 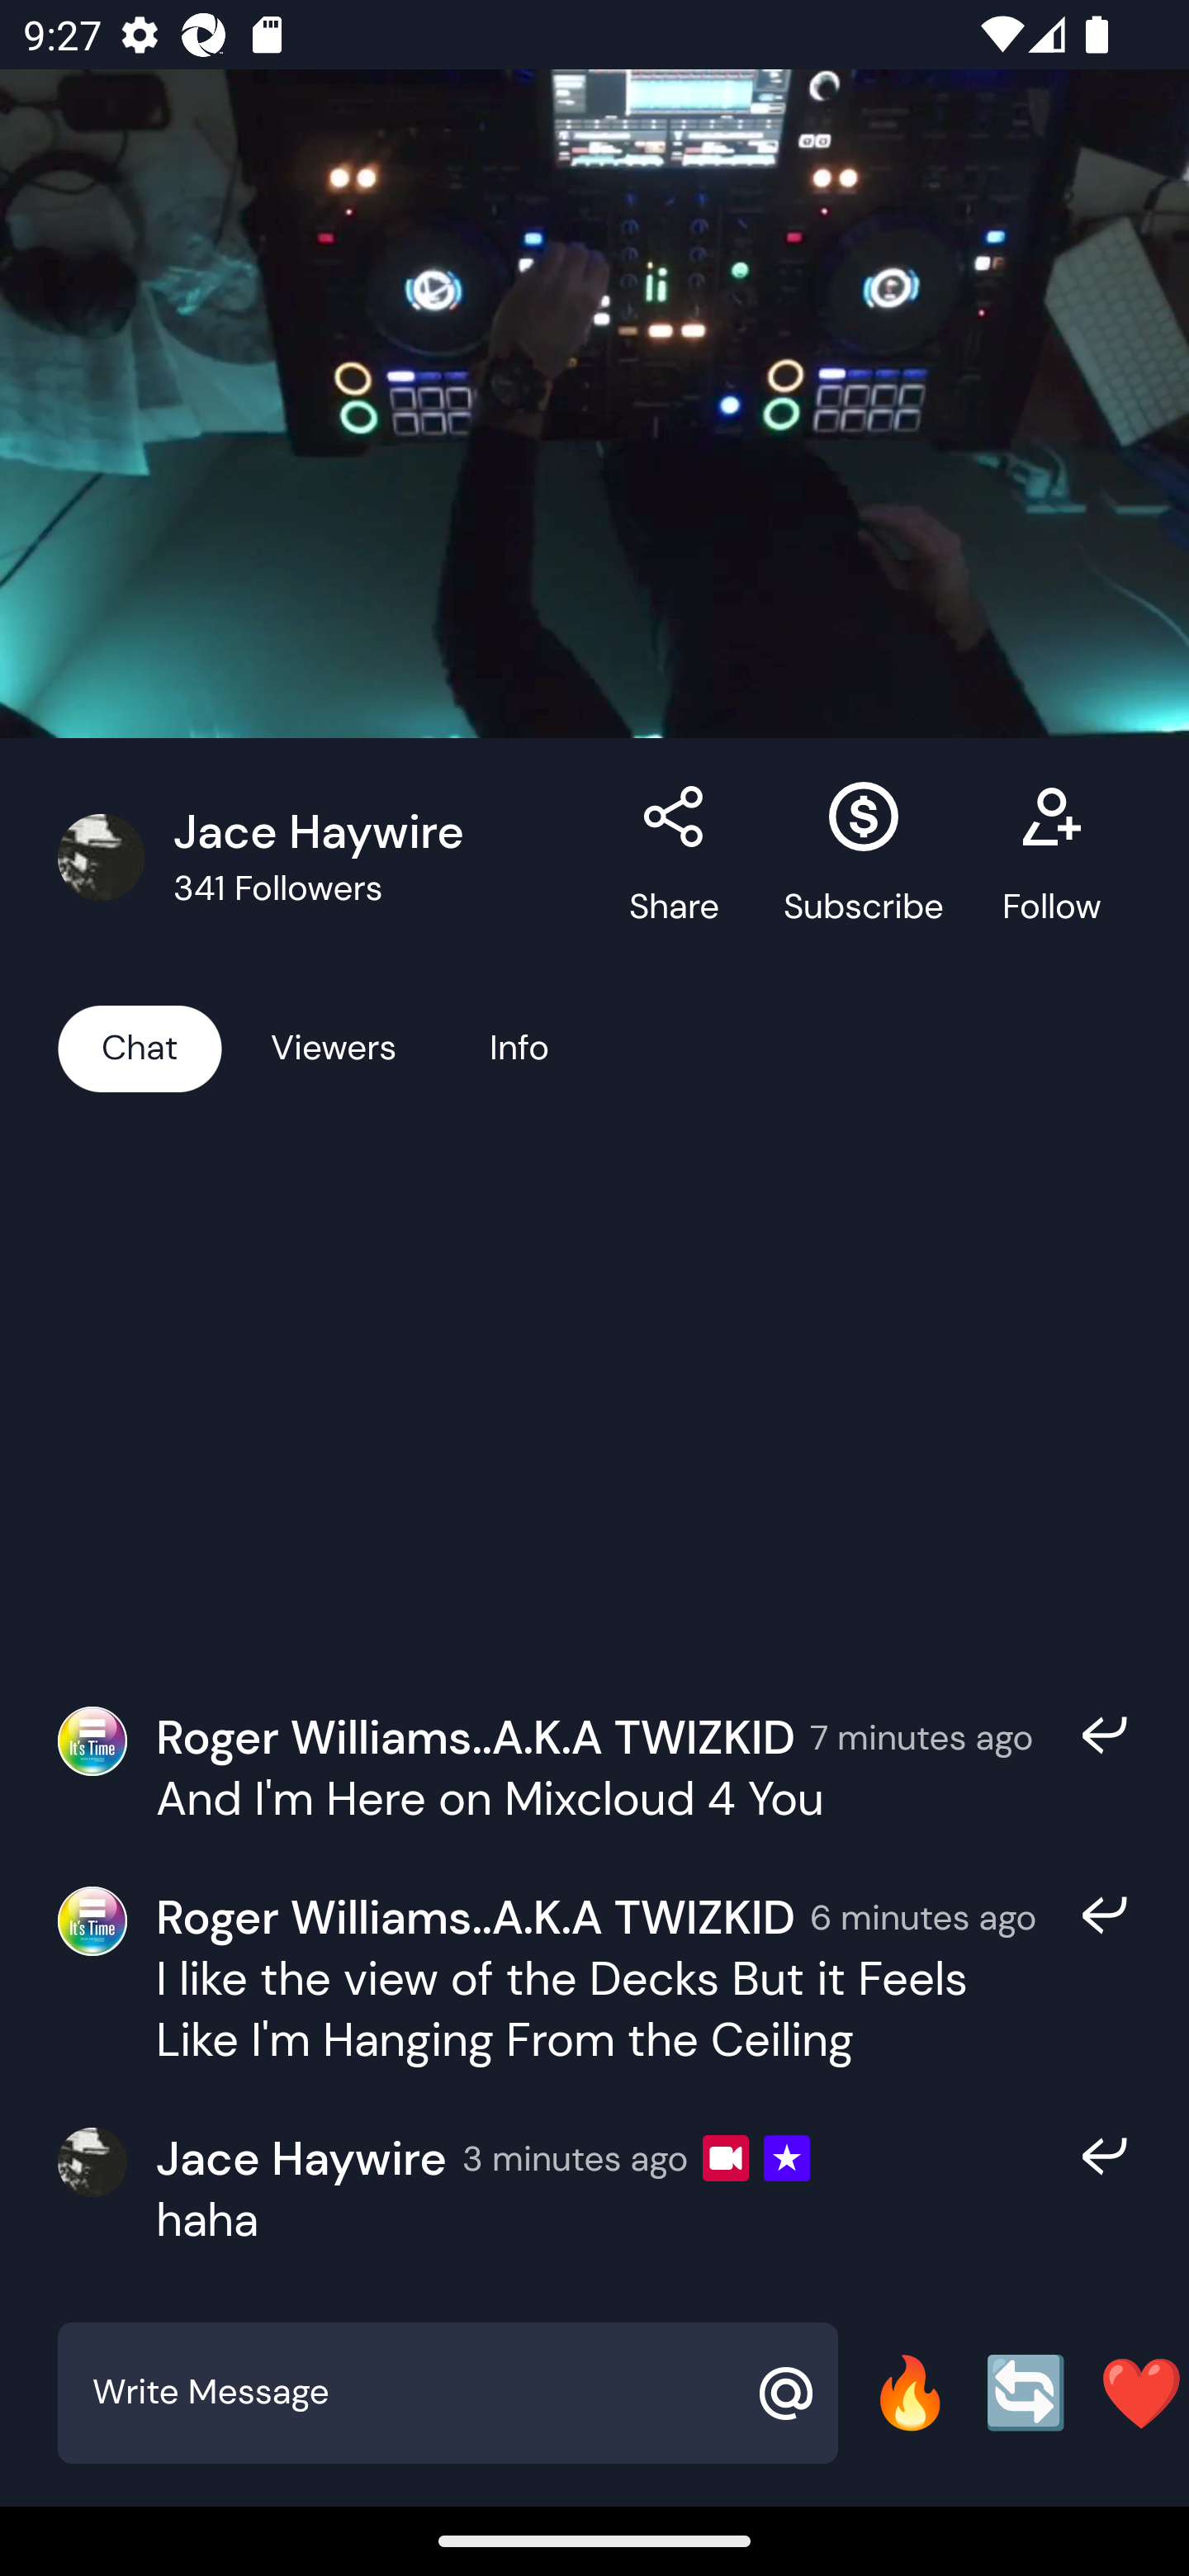 I want to click on 🔥, so click(x=910, y=2393).